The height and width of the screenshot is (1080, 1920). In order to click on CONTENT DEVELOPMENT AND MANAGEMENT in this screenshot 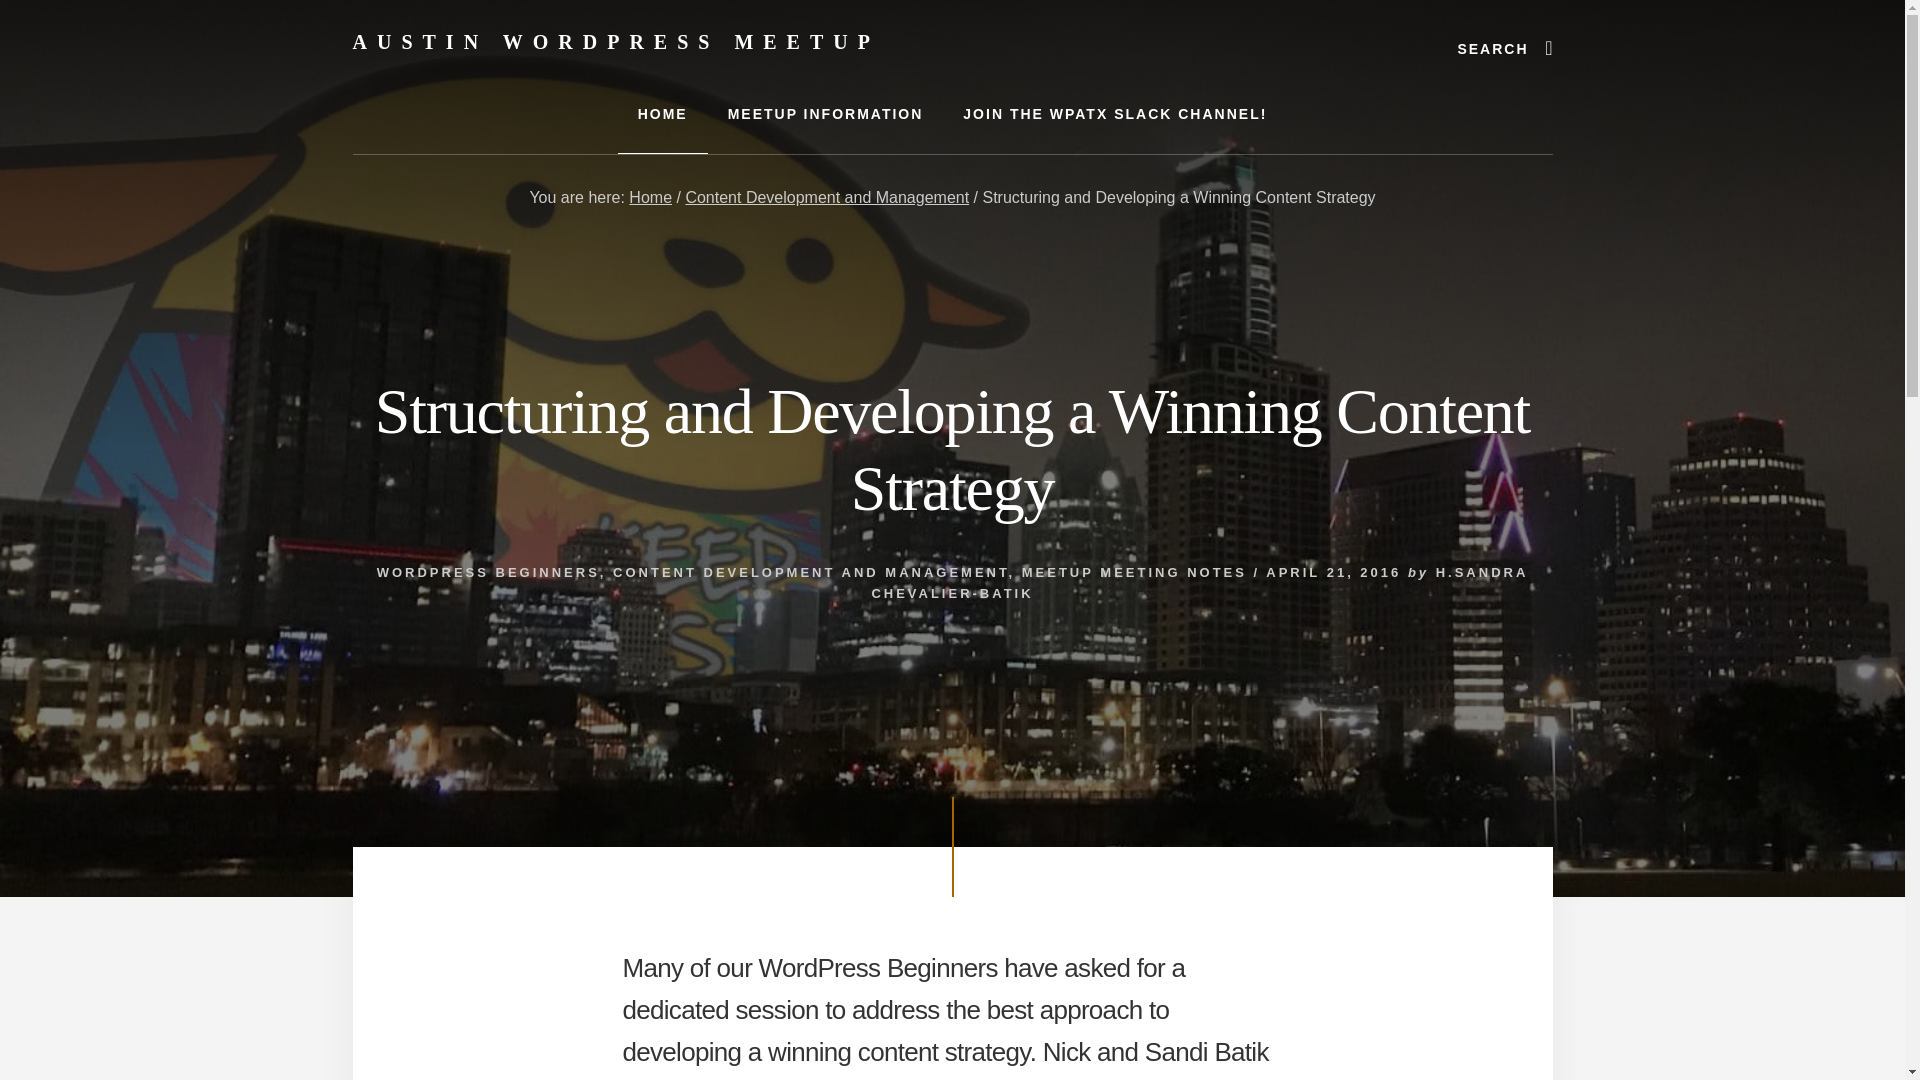, I will do `click(810, 572)`.